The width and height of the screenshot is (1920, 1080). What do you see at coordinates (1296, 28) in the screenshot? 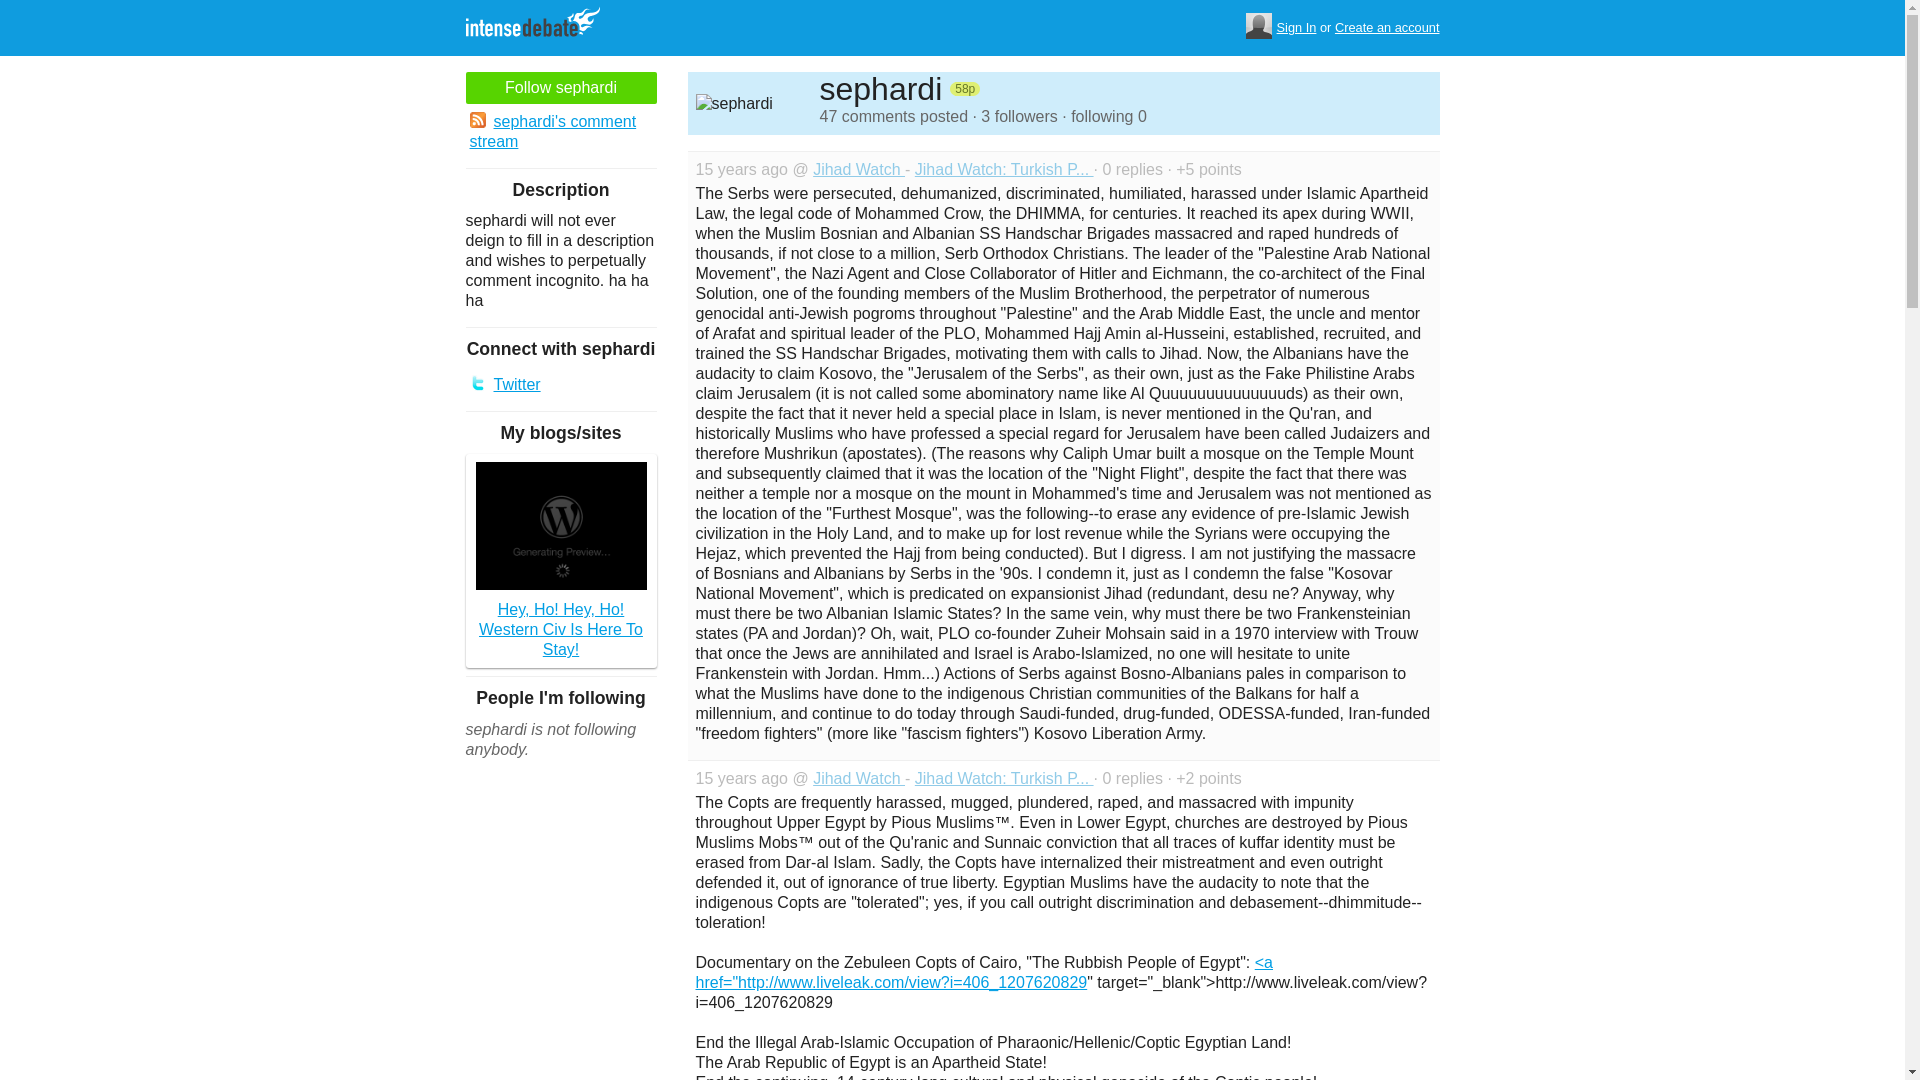
I see `Sign In` at bounding box center [1296, 28].